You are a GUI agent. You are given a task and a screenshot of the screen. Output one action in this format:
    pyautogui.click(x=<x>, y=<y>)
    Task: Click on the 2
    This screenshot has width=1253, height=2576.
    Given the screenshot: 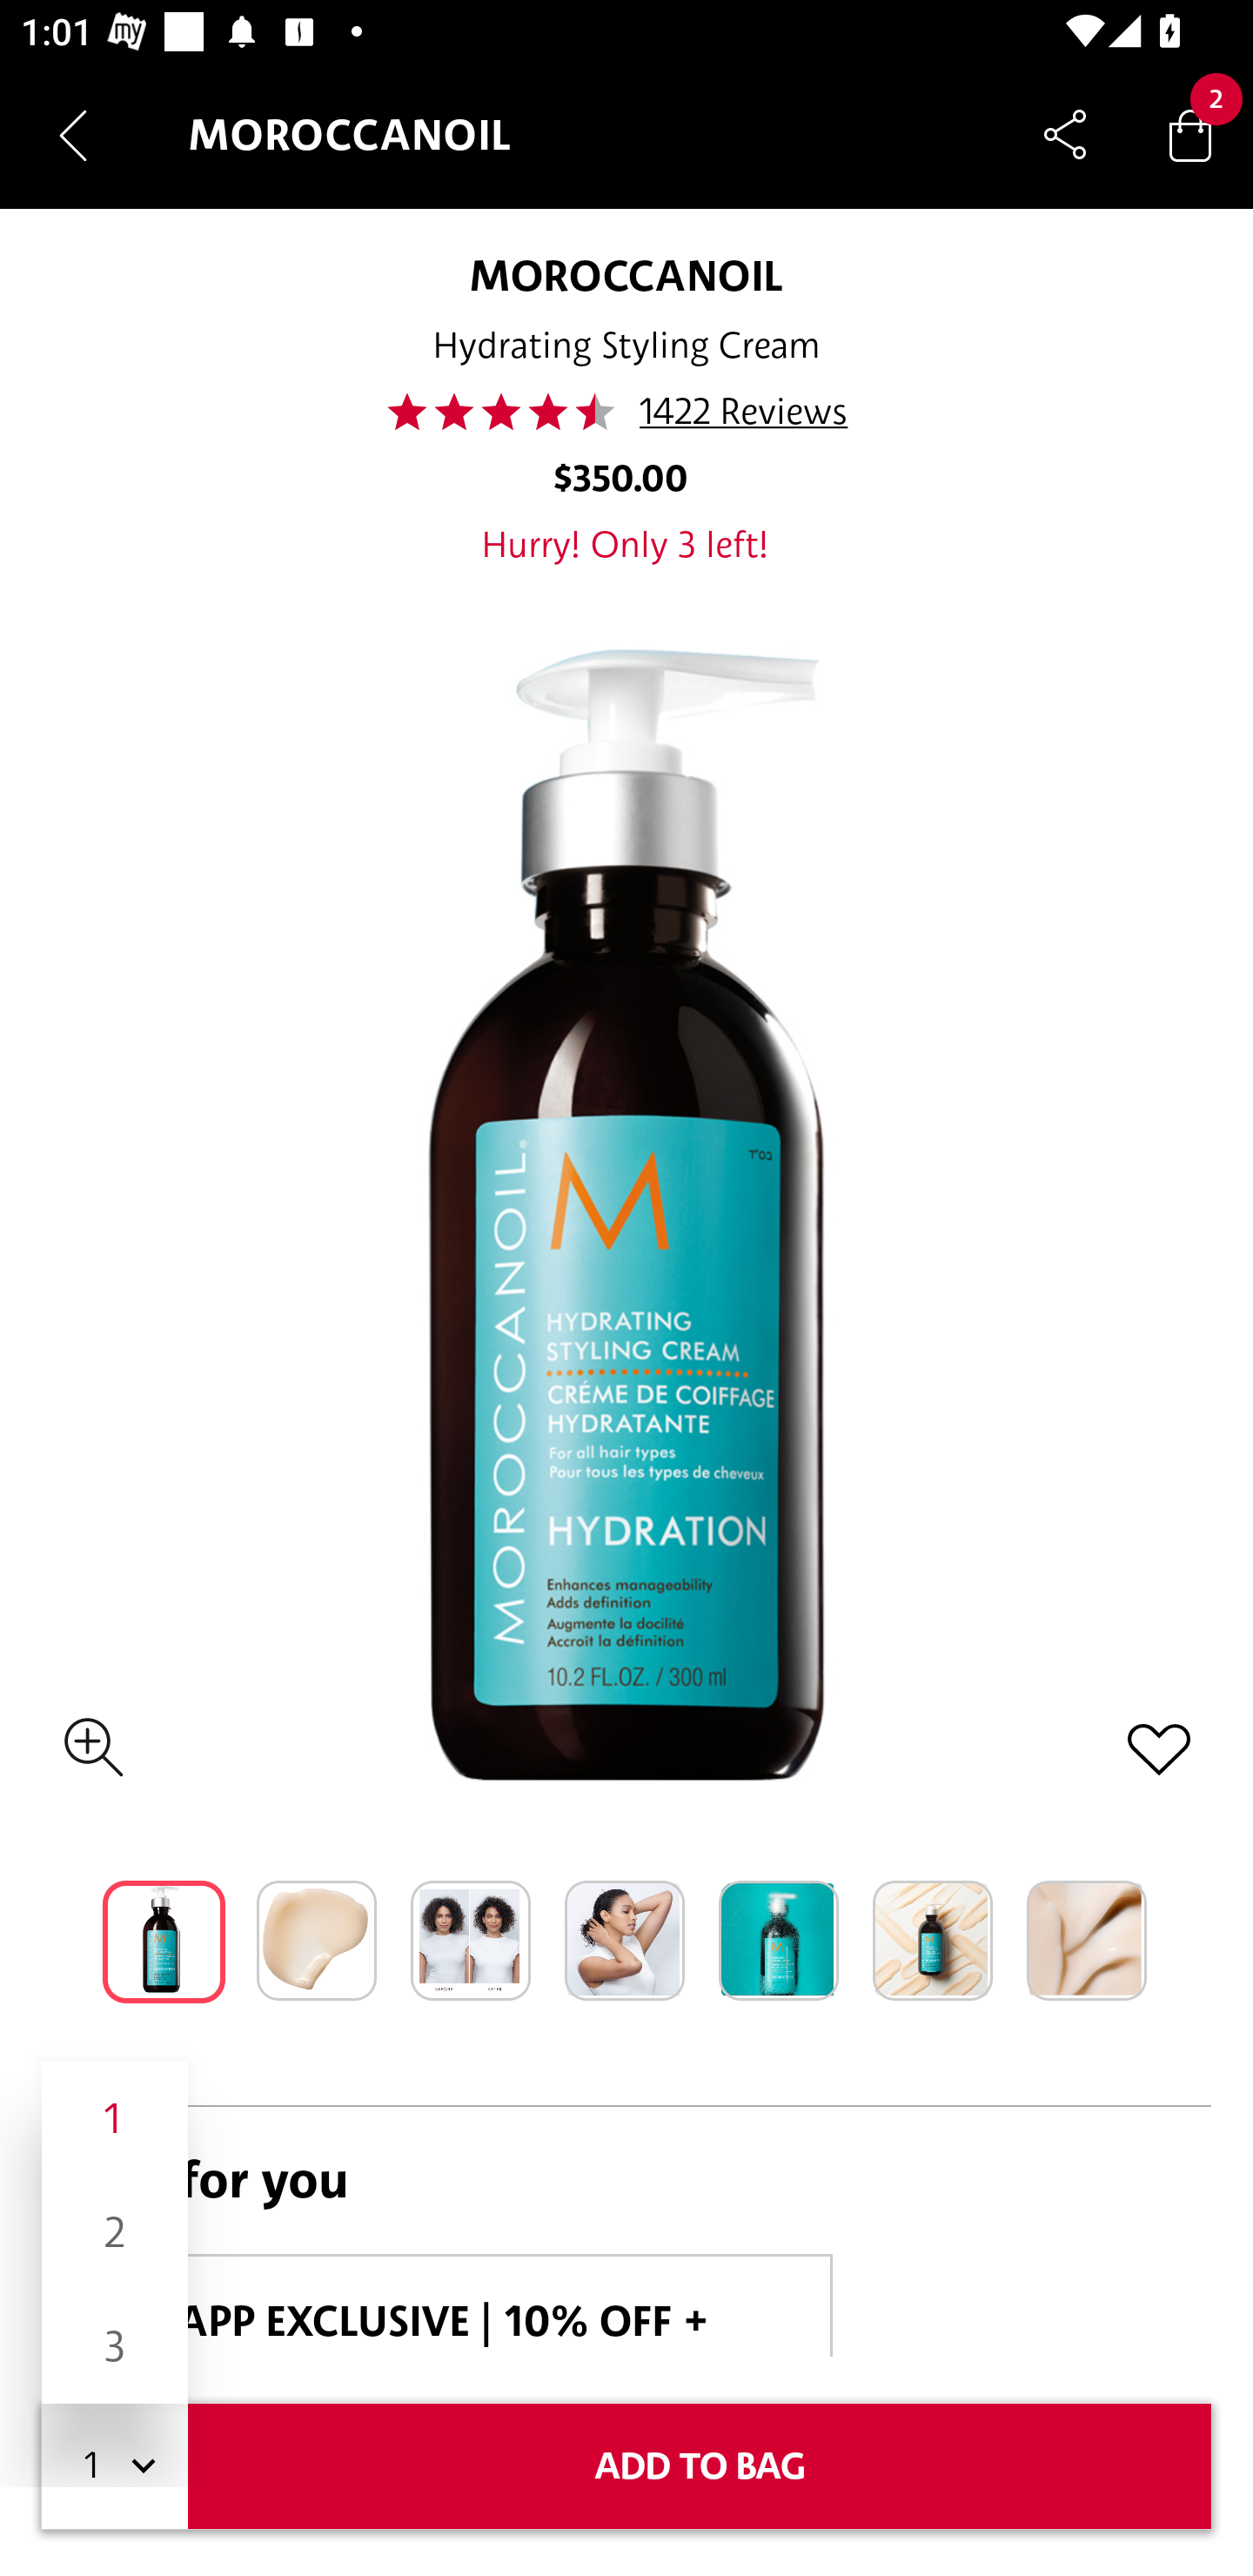 What is the action you would take?
    pyautogui.click(x=115, y=2233)
    